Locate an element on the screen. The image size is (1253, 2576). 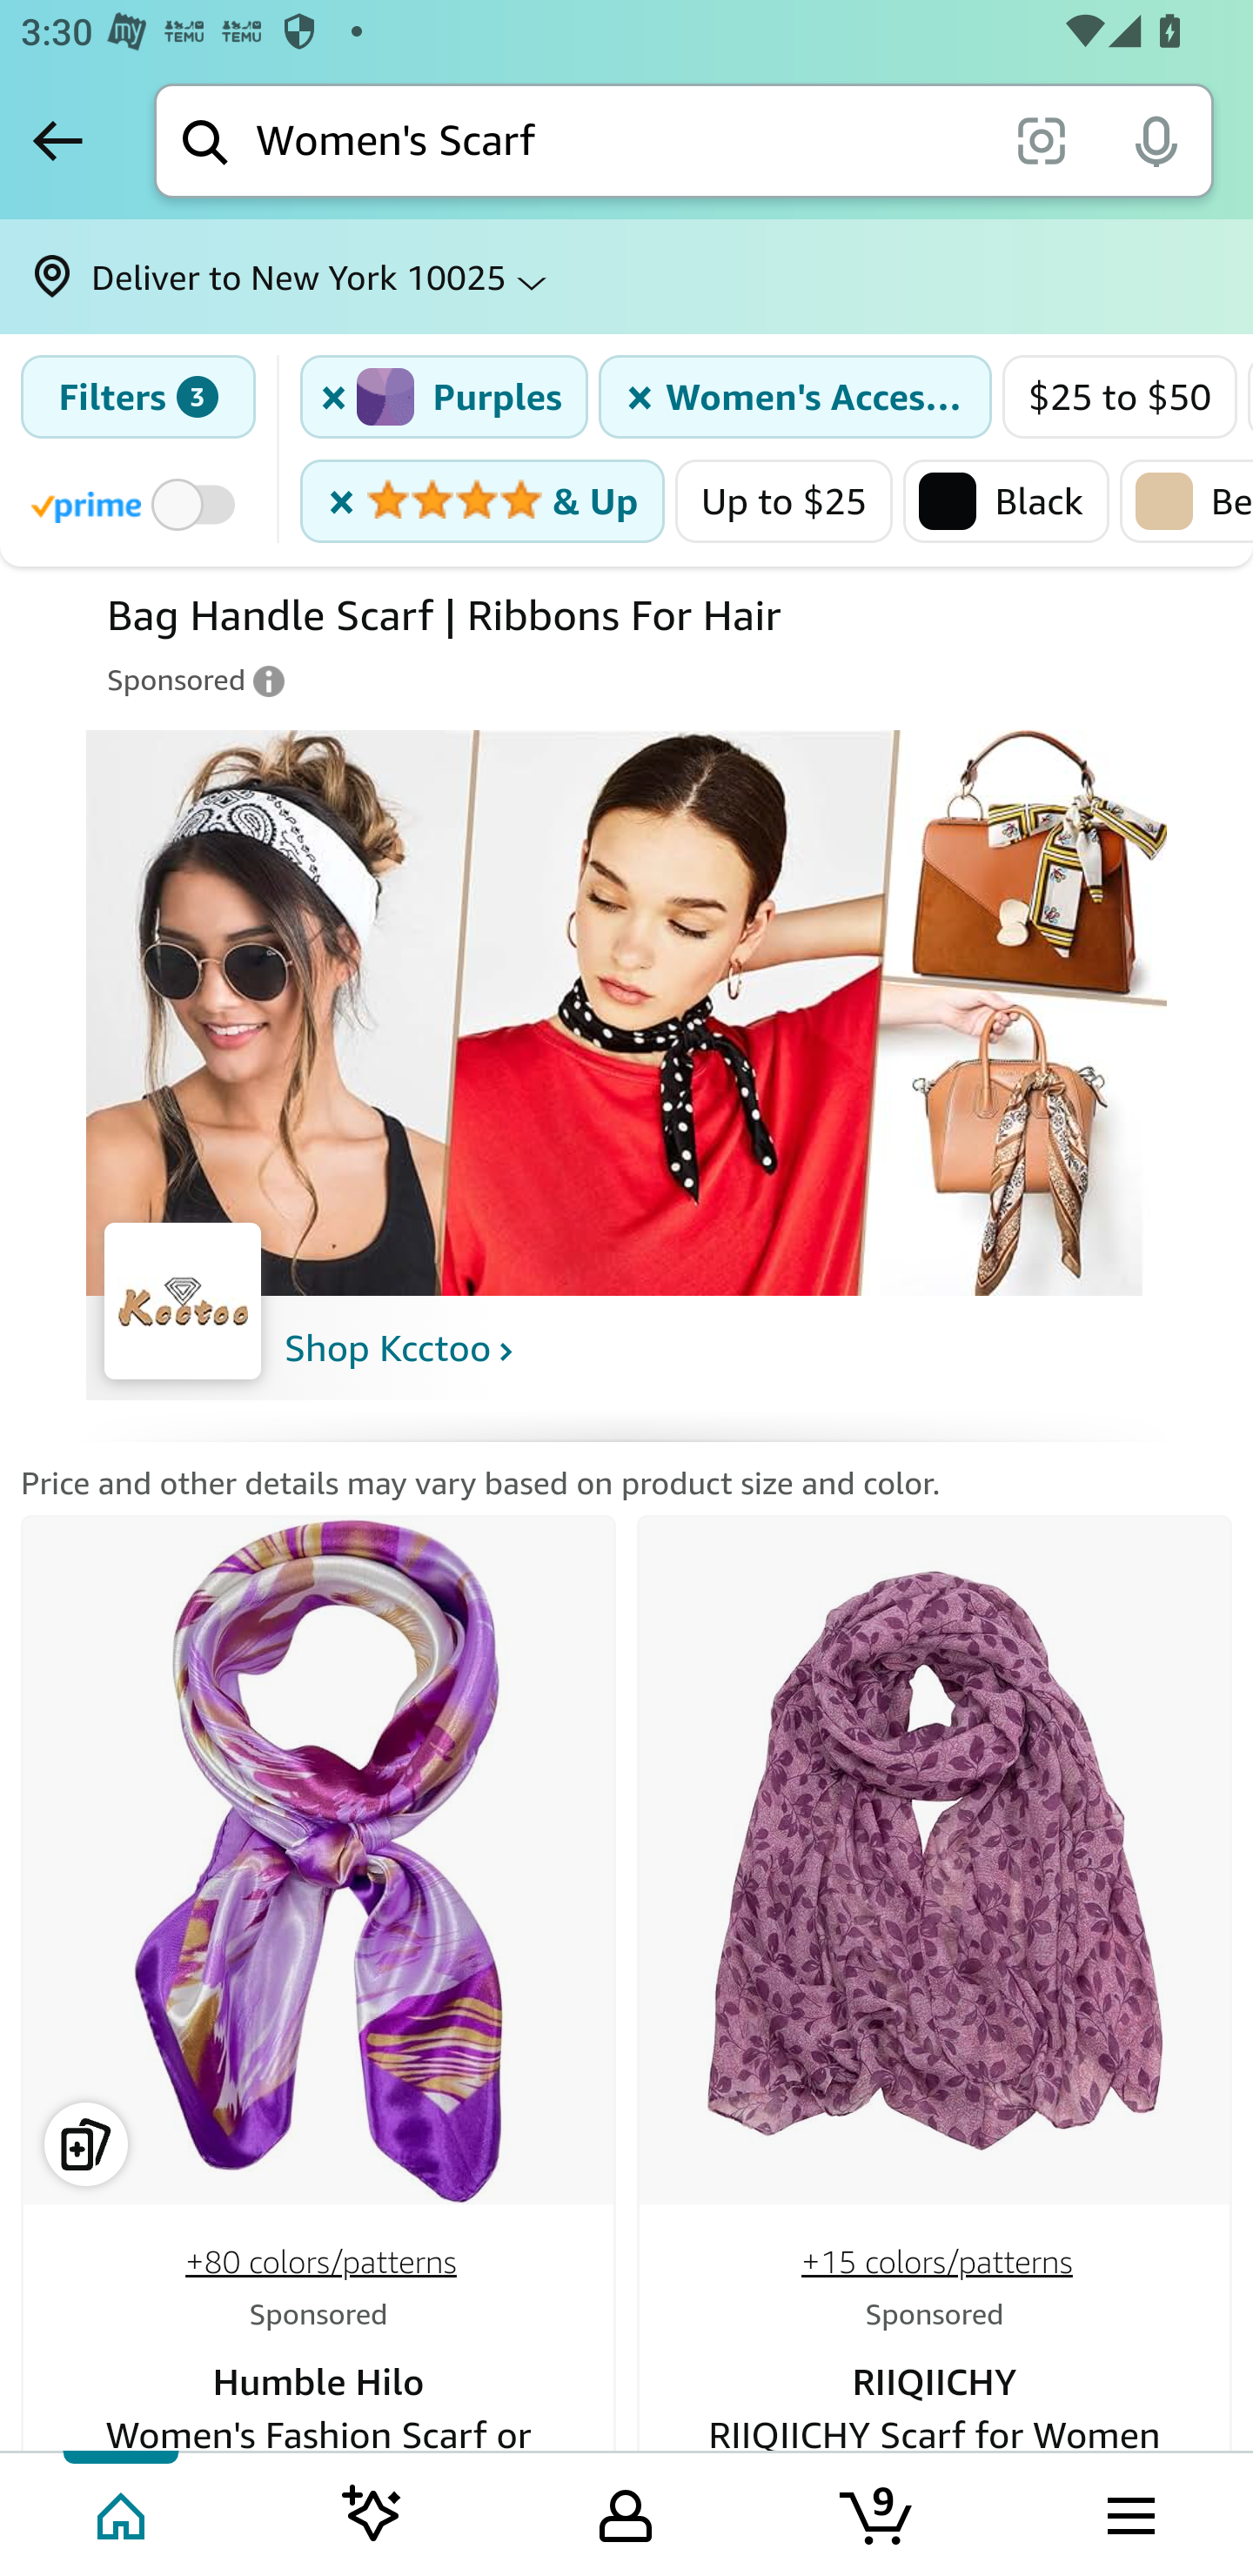
Your Amazon.com Tab 3 of 5 is located at coordinates (626, 2512).